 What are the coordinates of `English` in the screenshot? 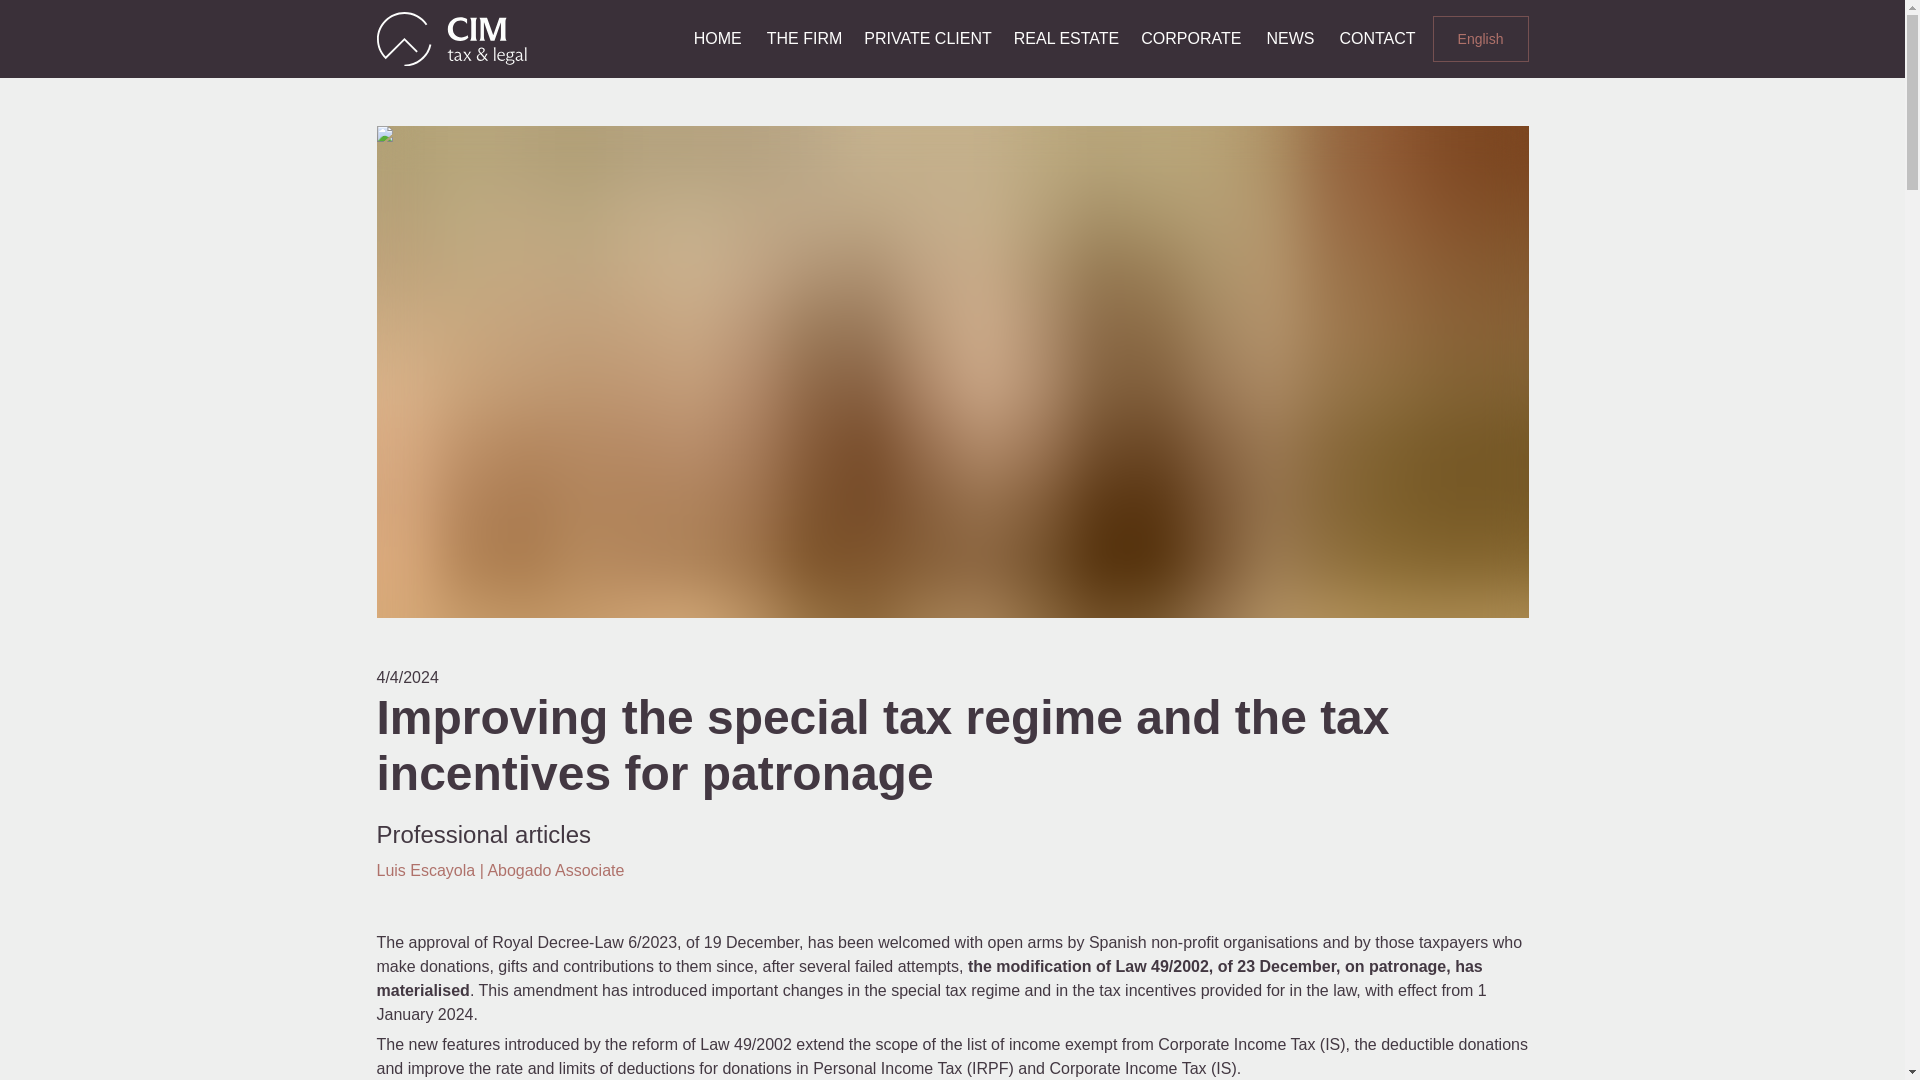 It's located at (1480, 39).